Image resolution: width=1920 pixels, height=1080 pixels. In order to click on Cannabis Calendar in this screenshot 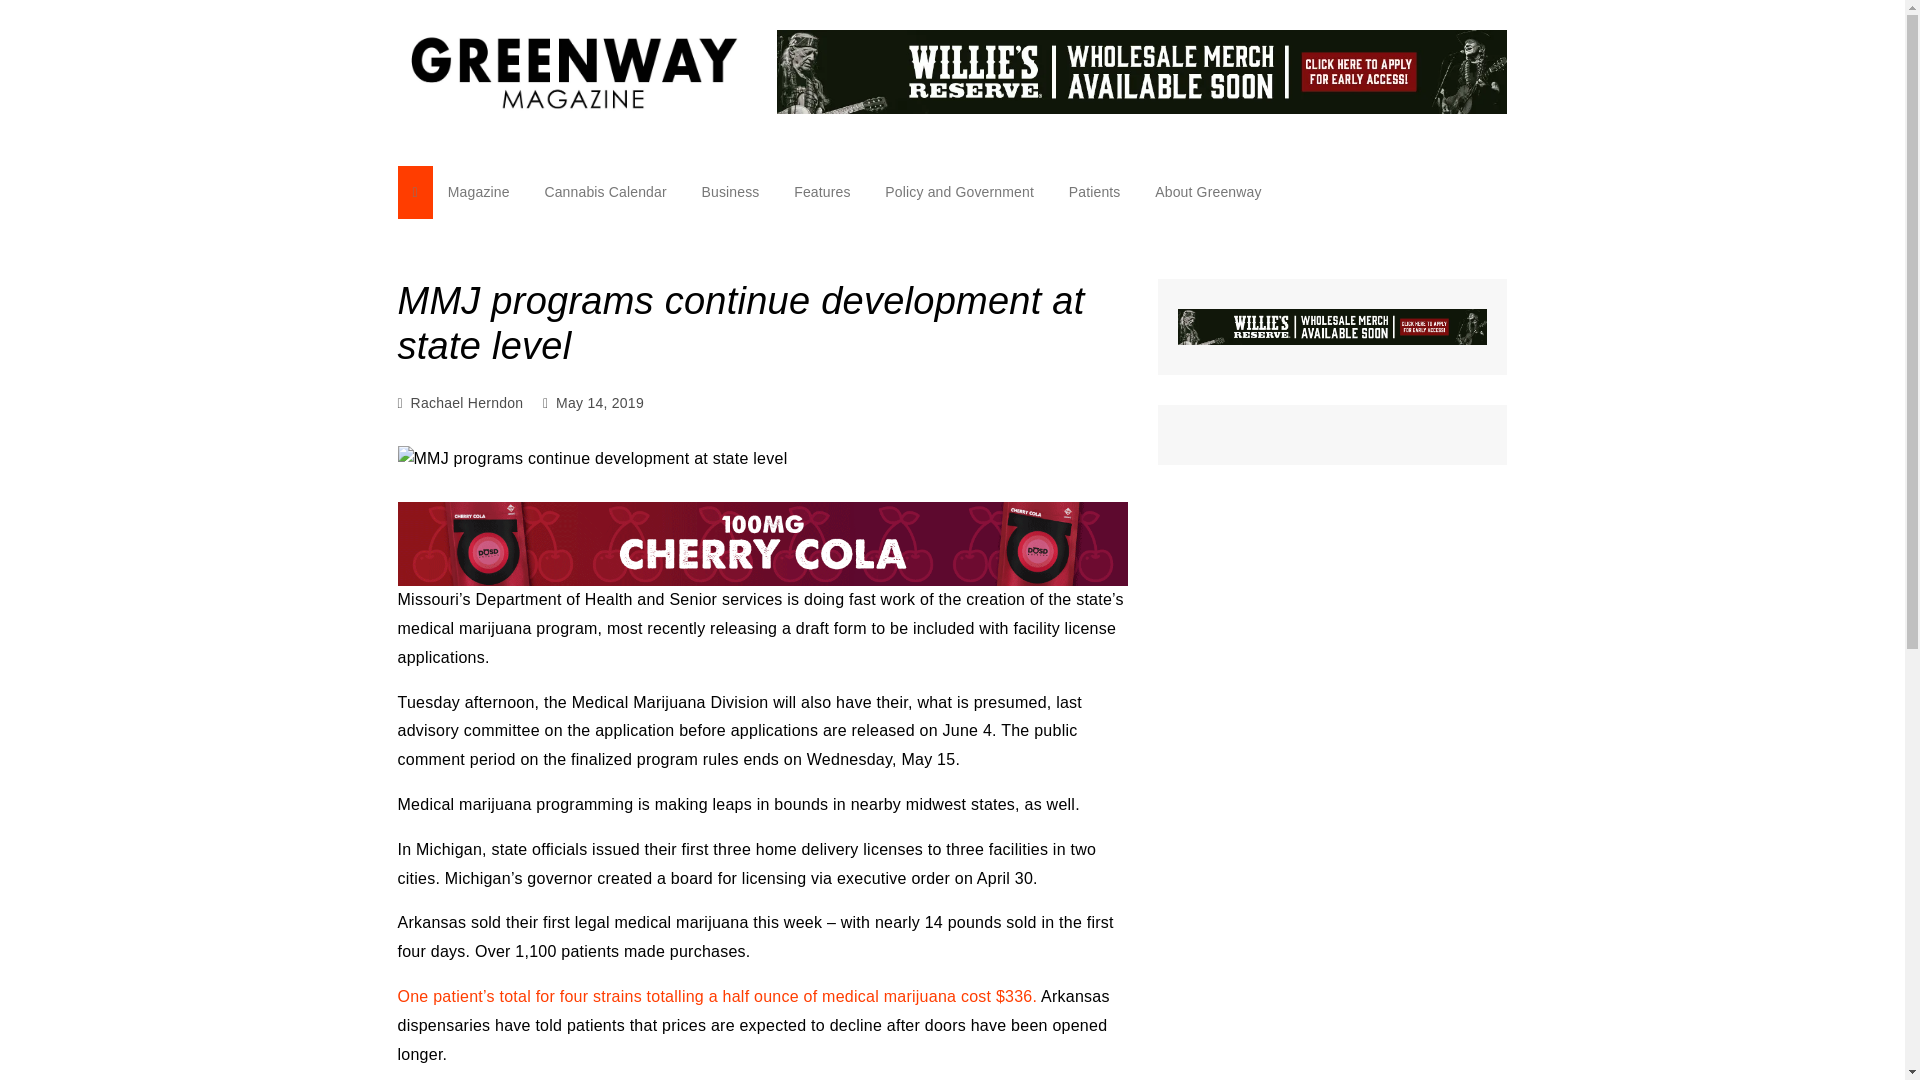, I will do `click(605, 192)`.